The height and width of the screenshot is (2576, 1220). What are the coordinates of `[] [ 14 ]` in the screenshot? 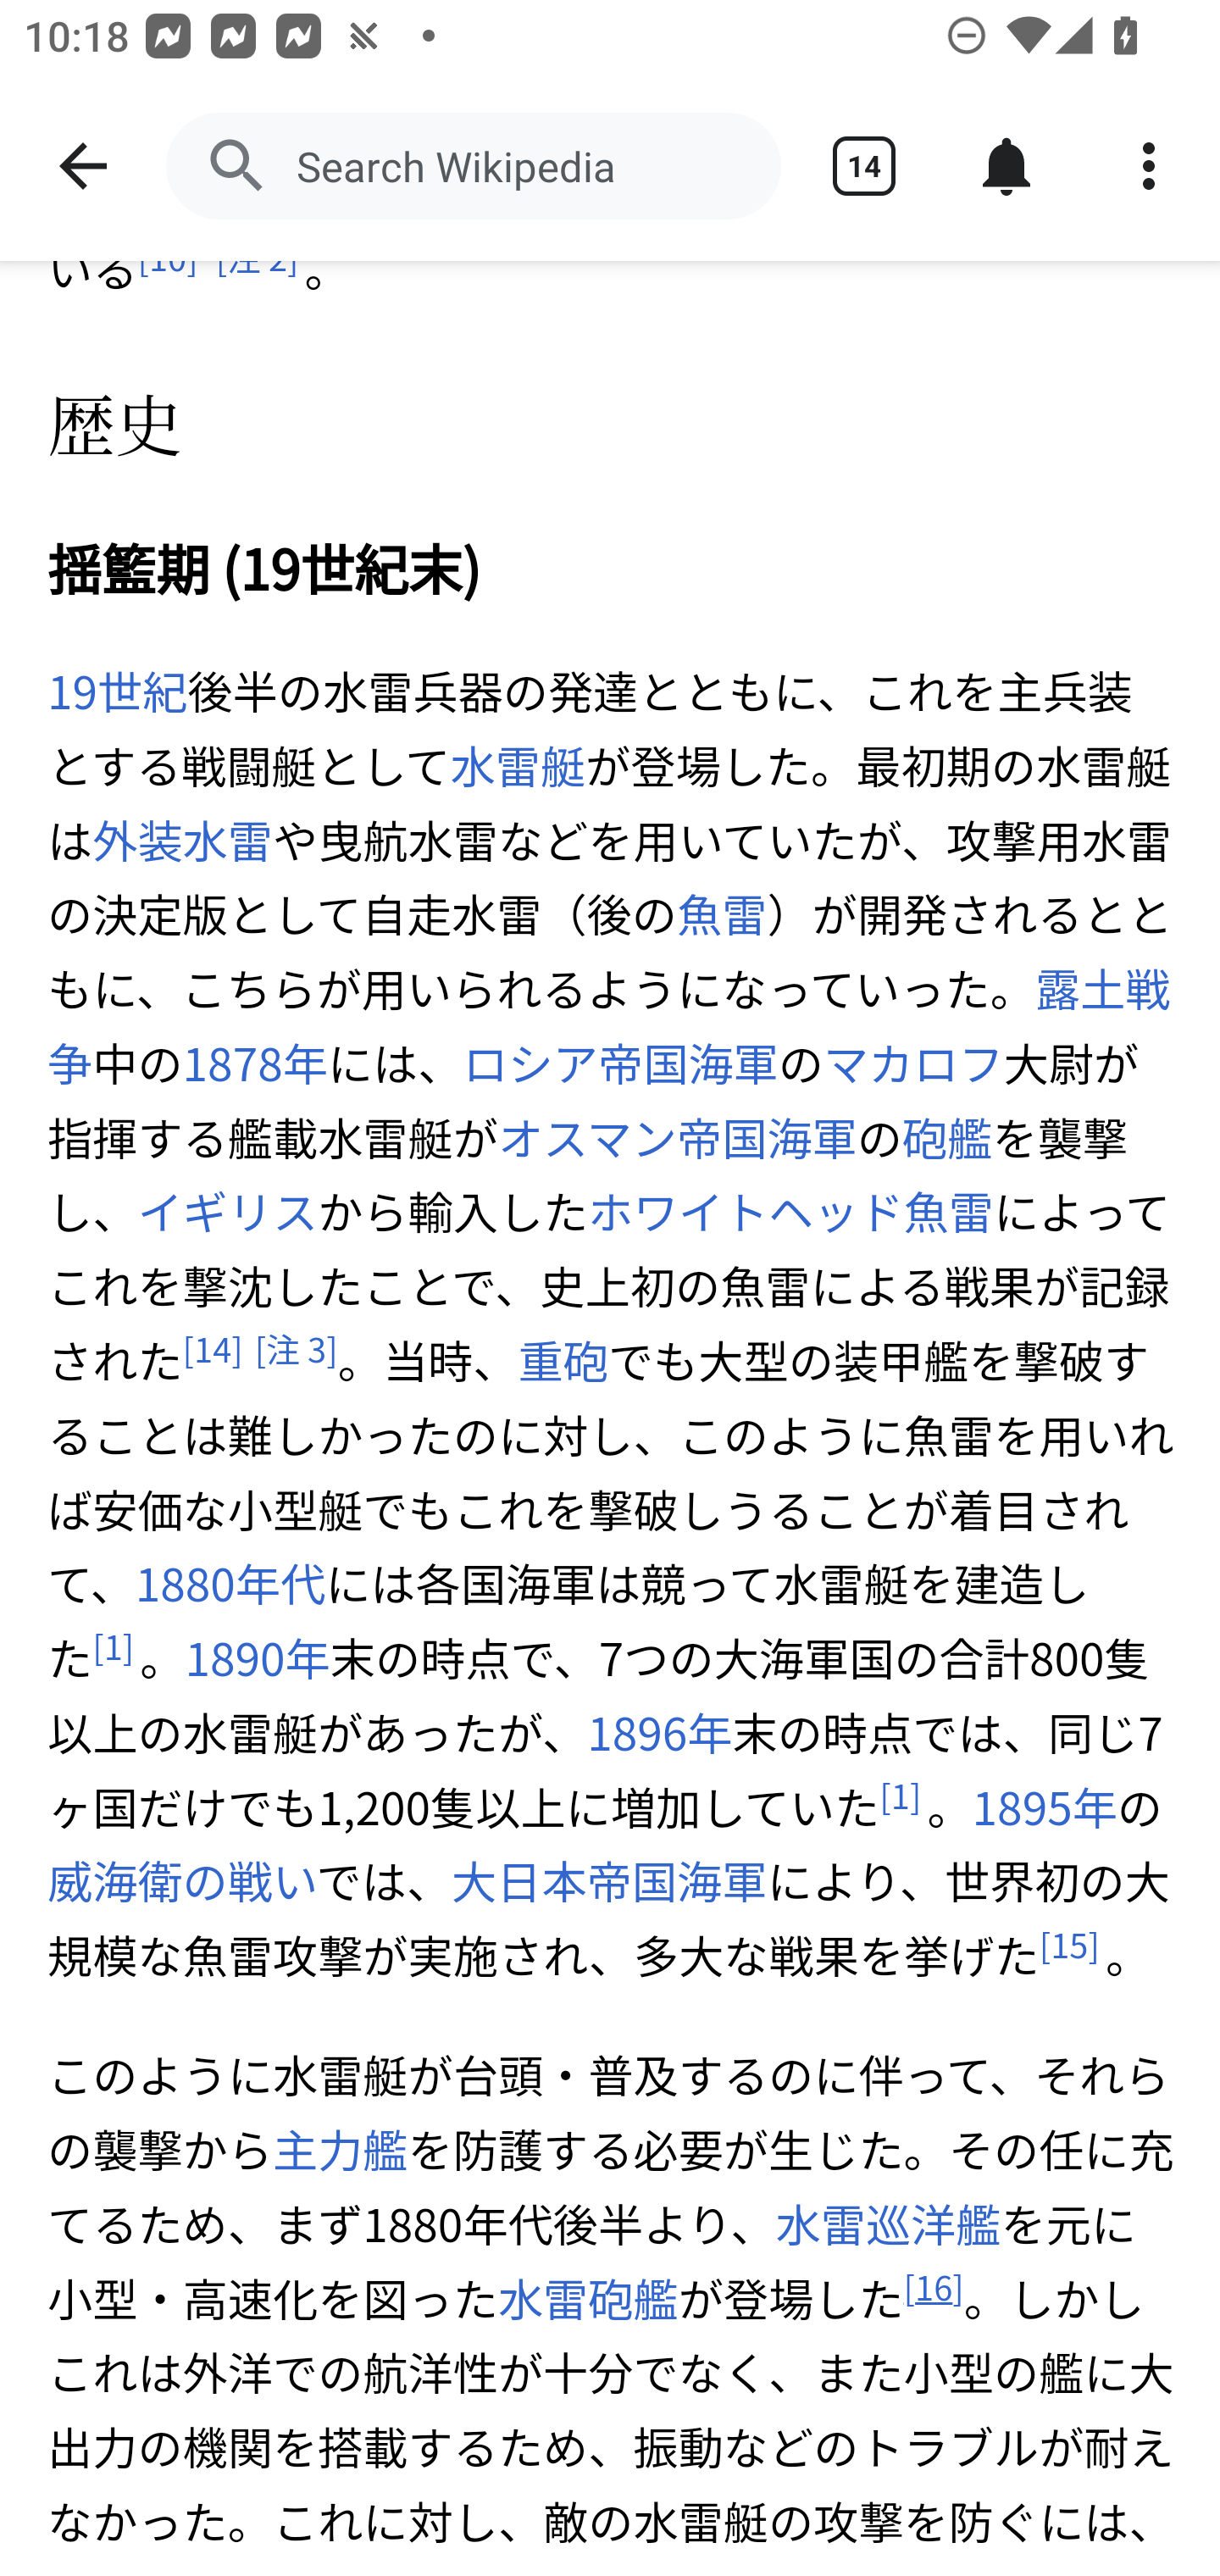 It's located at (212, 1349).